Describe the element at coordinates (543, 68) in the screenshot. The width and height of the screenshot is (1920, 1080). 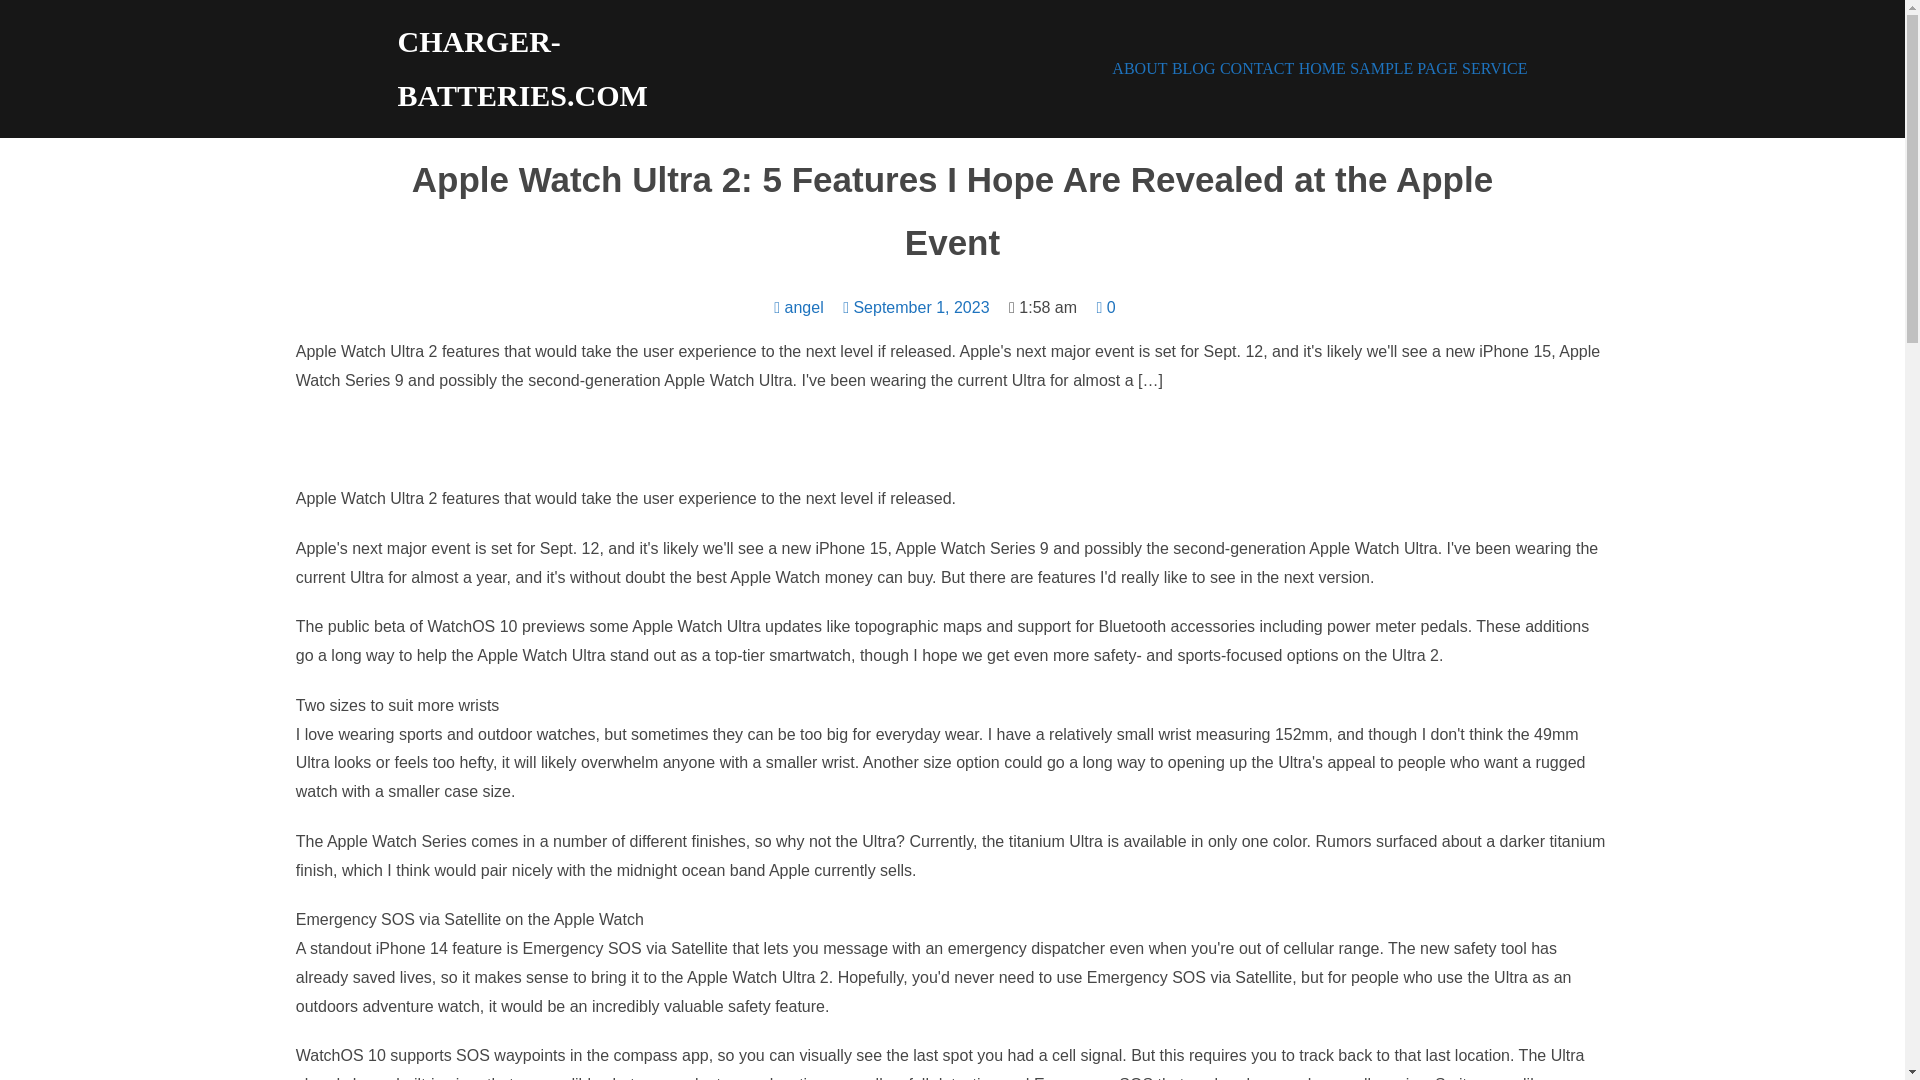
I see `CHARGER-BATTERIES.COM` at that location.